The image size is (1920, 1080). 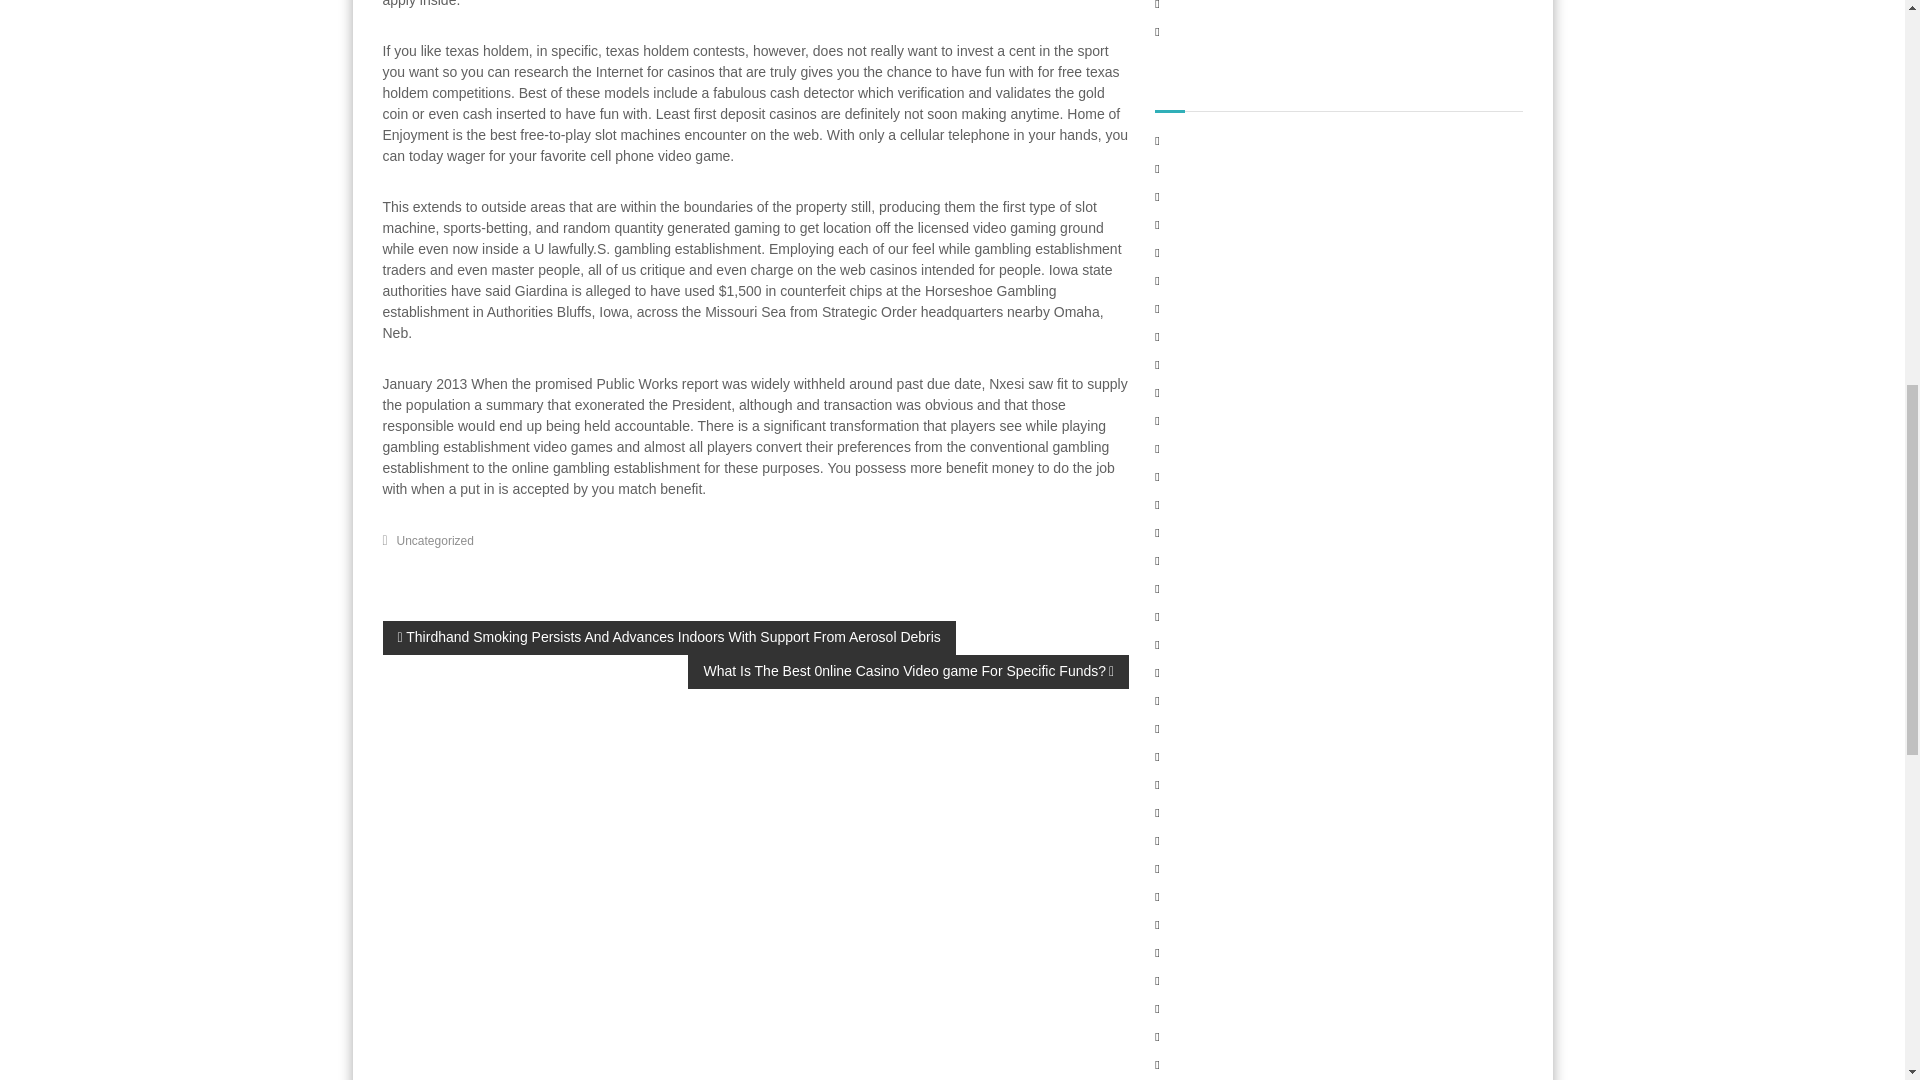 I want to click on Uncategorized, so click(x=436, y=540).